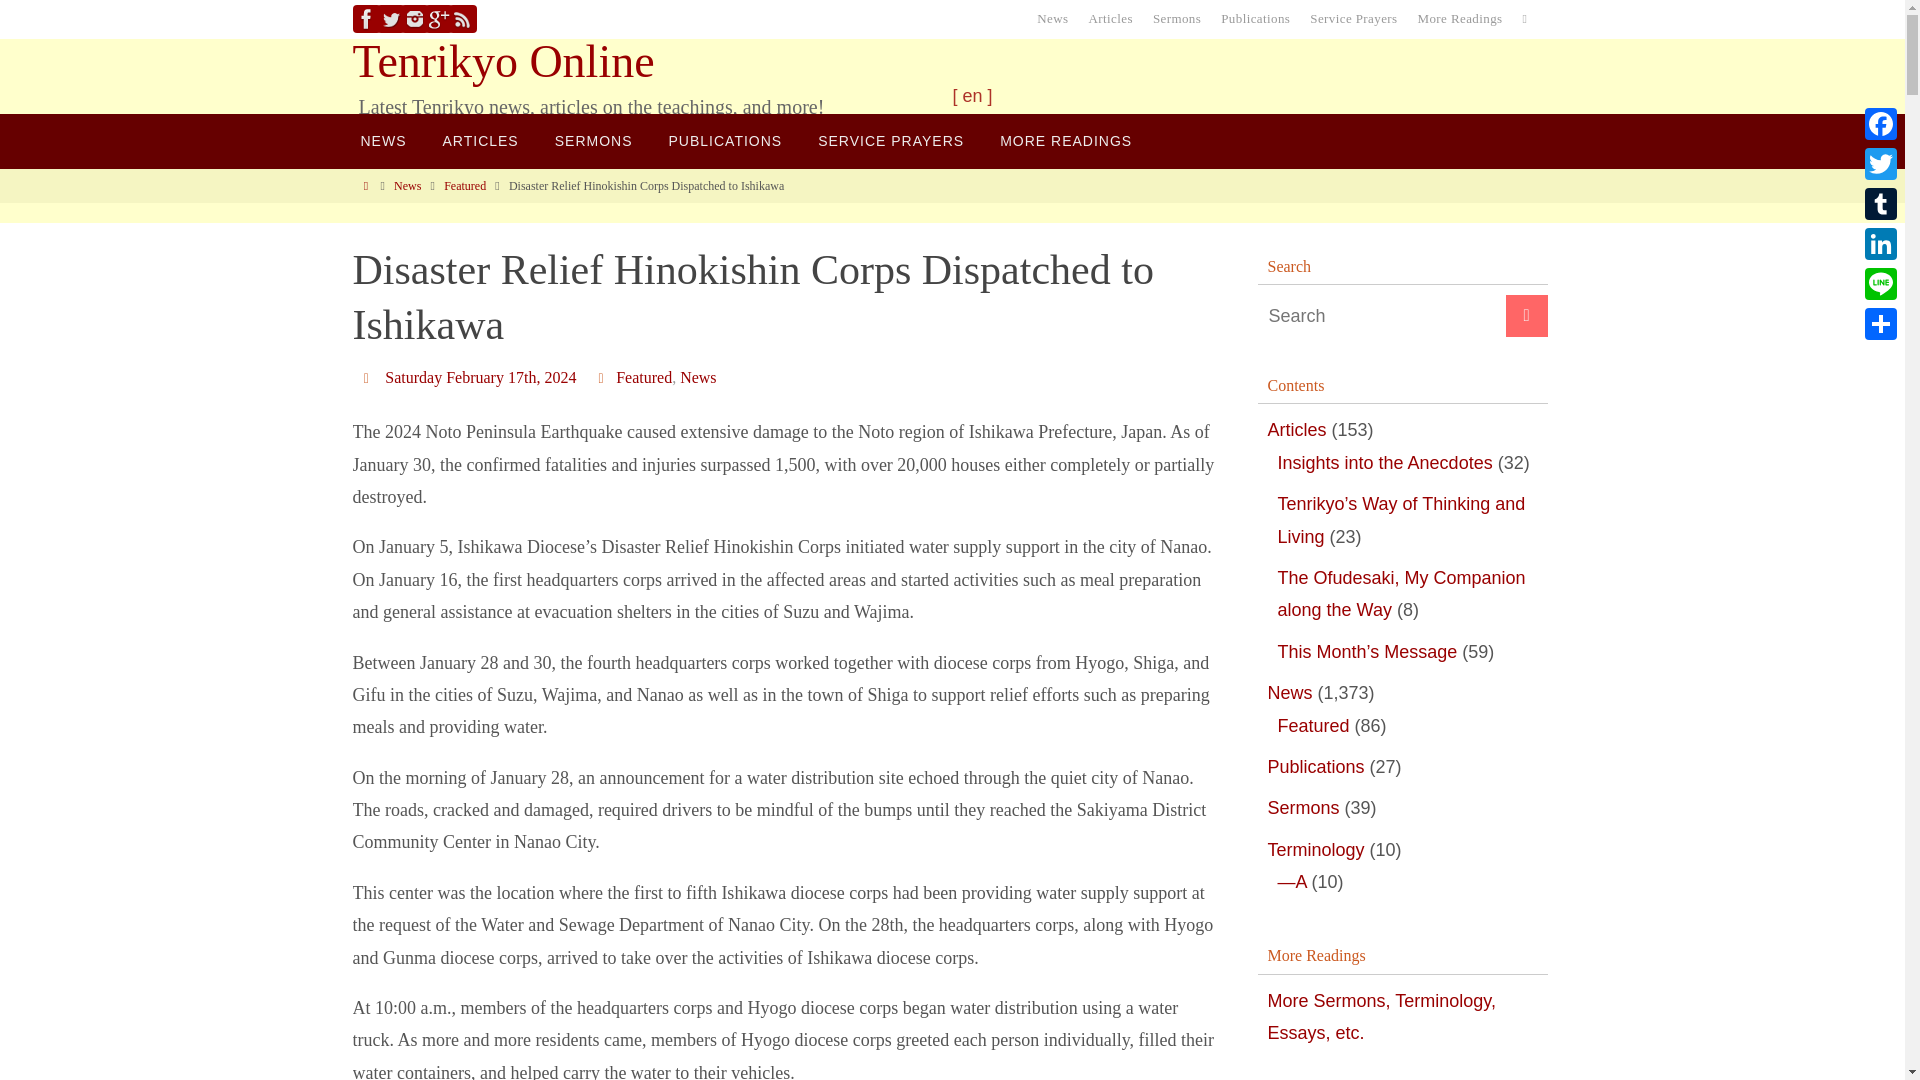 The width and height of the screenshot is (1920, 1080). What do you see at coordinates (414, 19) in the screenshot?
I see `Tenrikyo Online on Instagram` at bounding box center [414, 19].